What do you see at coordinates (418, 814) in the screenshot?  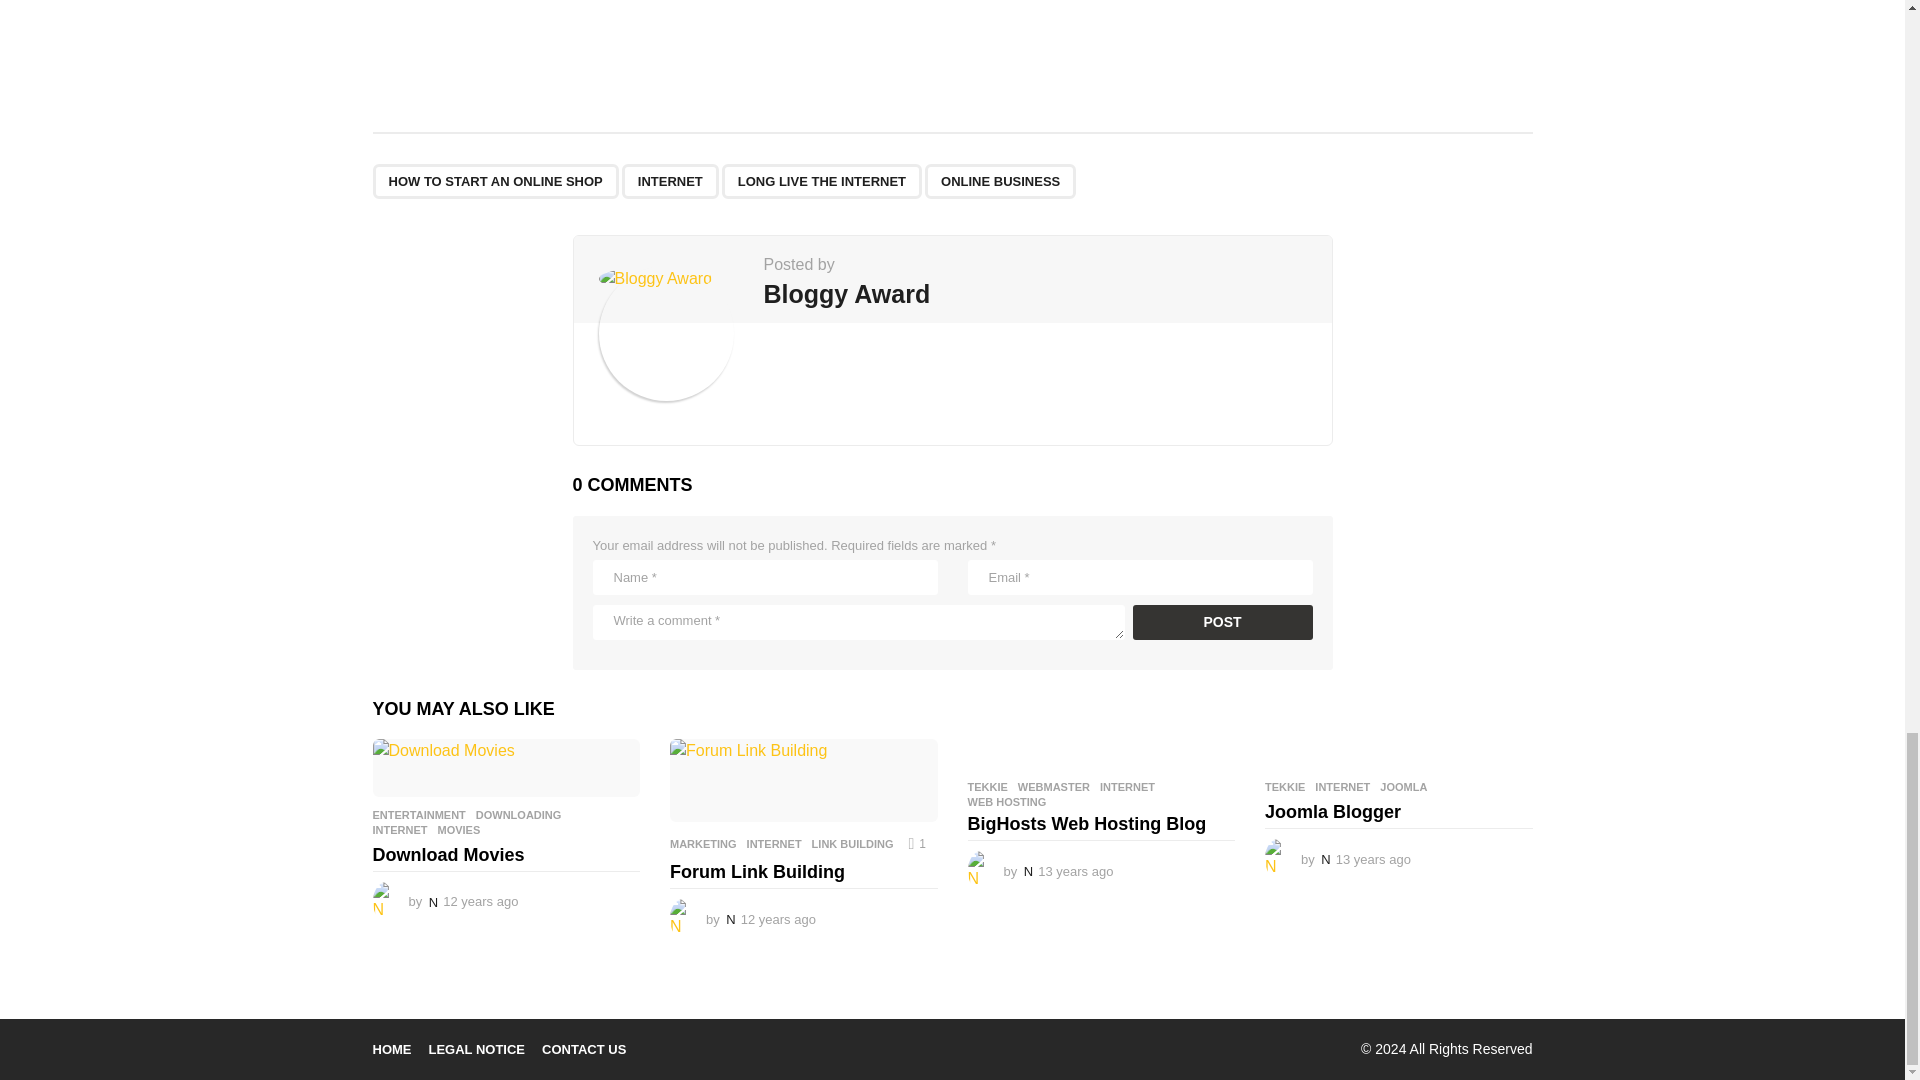 I see `ENTERTAINMENT` at bounding box center [418, 814].